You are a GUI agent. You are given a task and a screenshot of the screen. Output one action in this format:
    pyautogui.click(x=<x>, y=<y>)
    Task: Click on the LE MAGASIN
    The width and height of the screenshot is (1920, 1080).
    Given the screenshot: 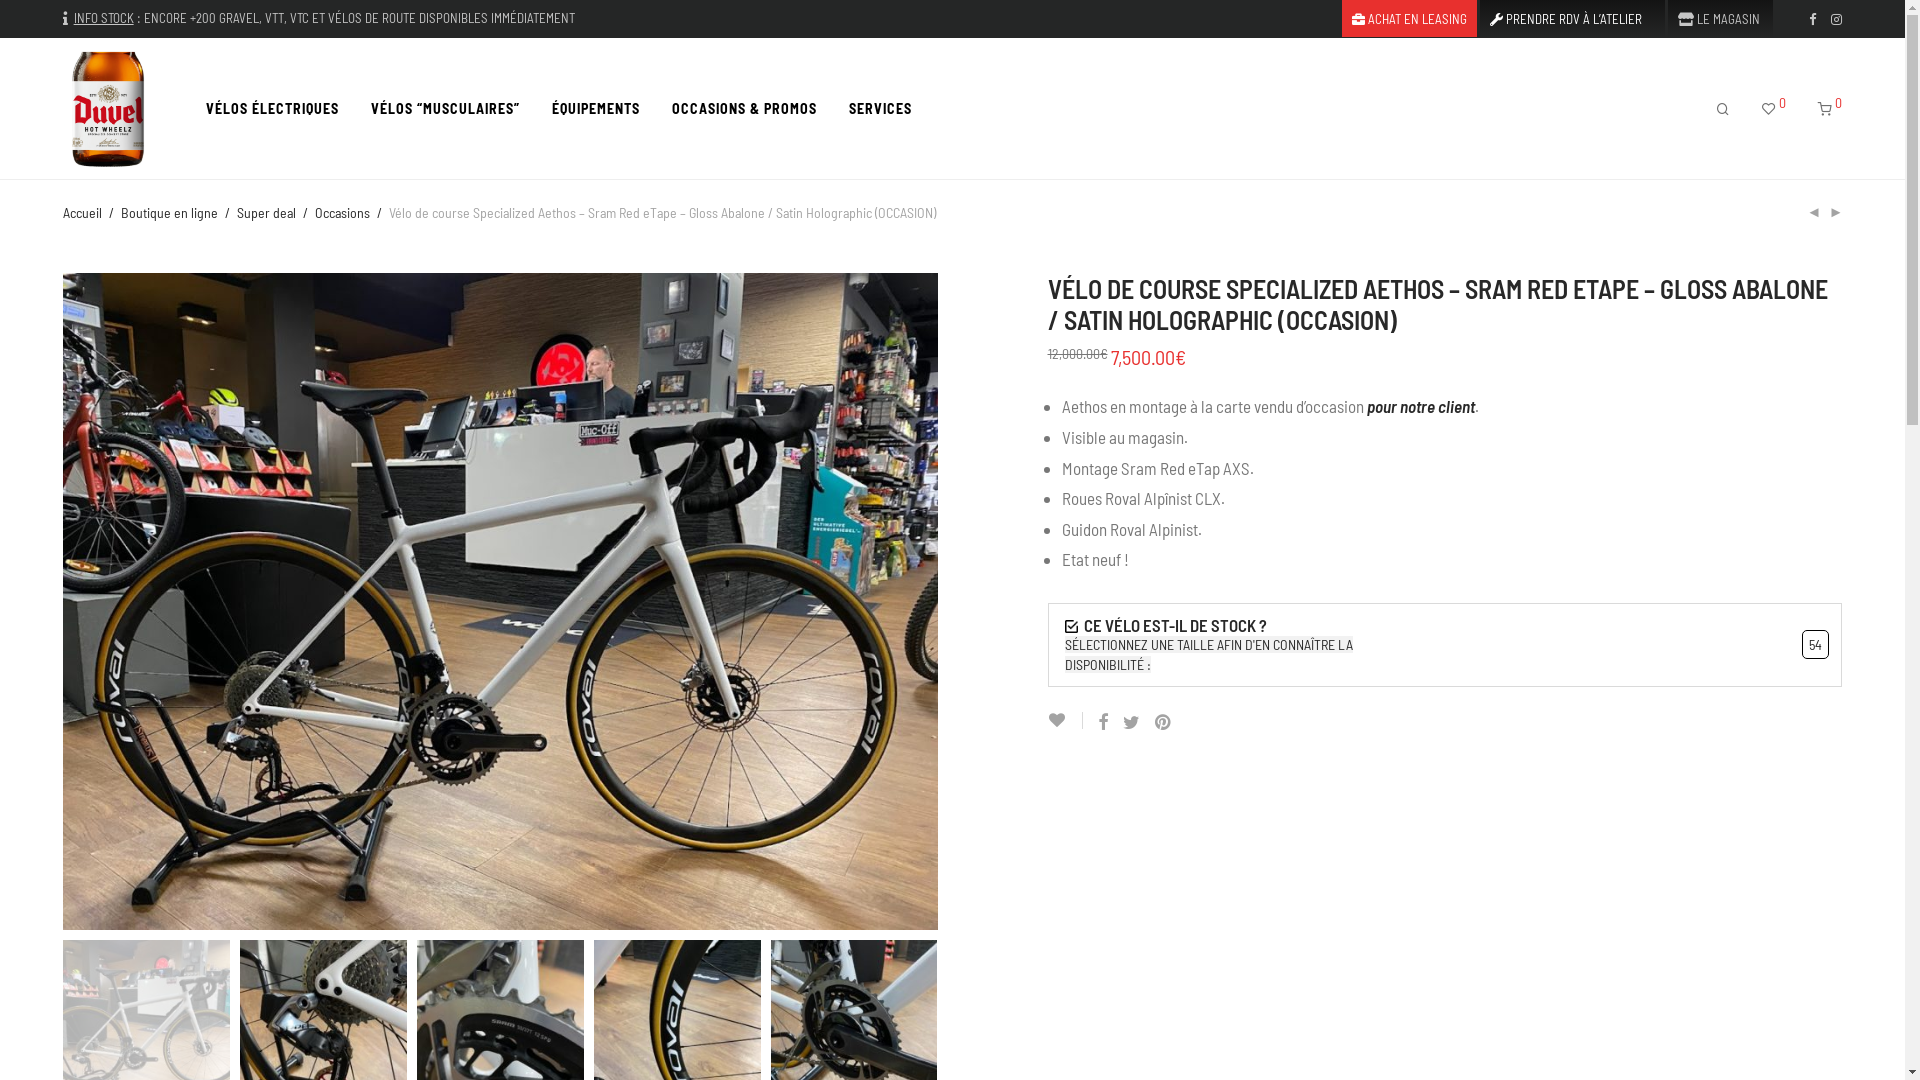 What is the action you would take?
    pyautogui.click(x=1714, y=20)
    